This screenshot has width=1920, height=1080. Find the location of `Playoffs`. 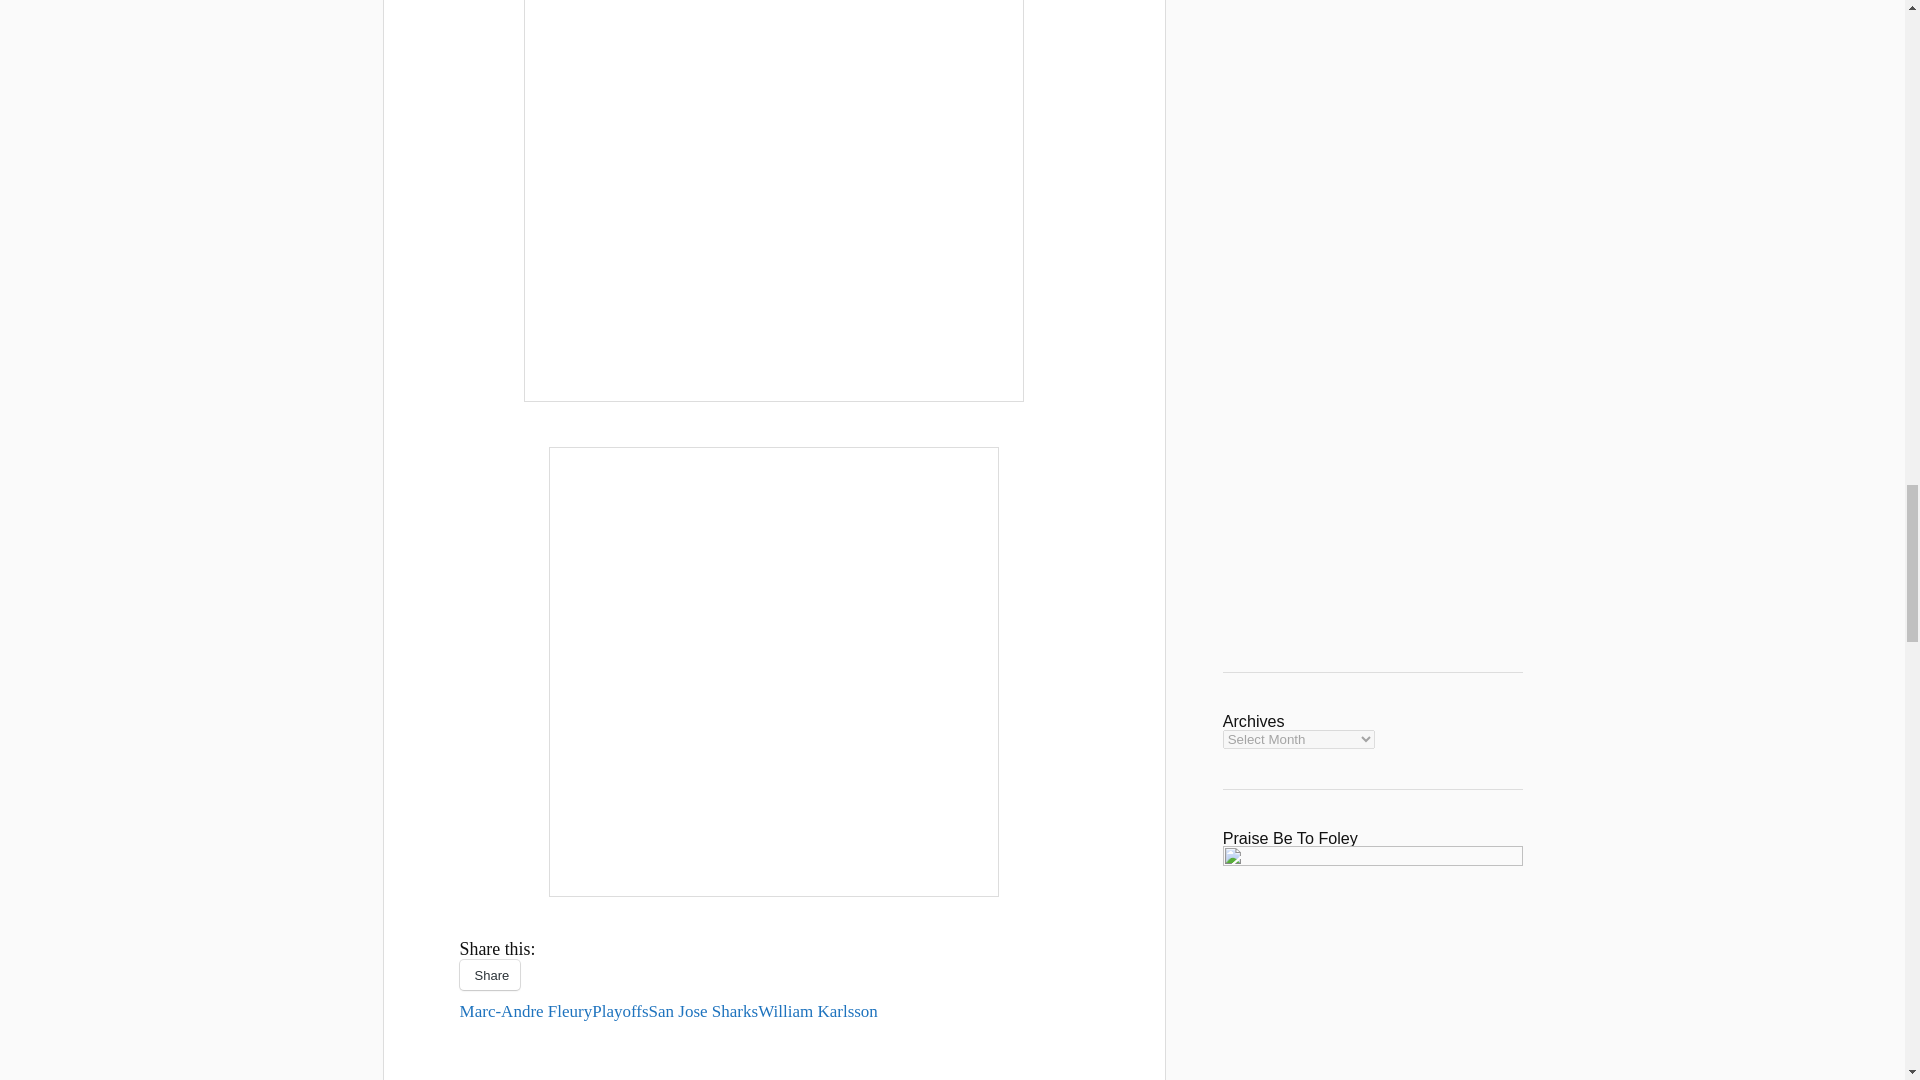

Playoffs is located at coordinates (620, 1011).